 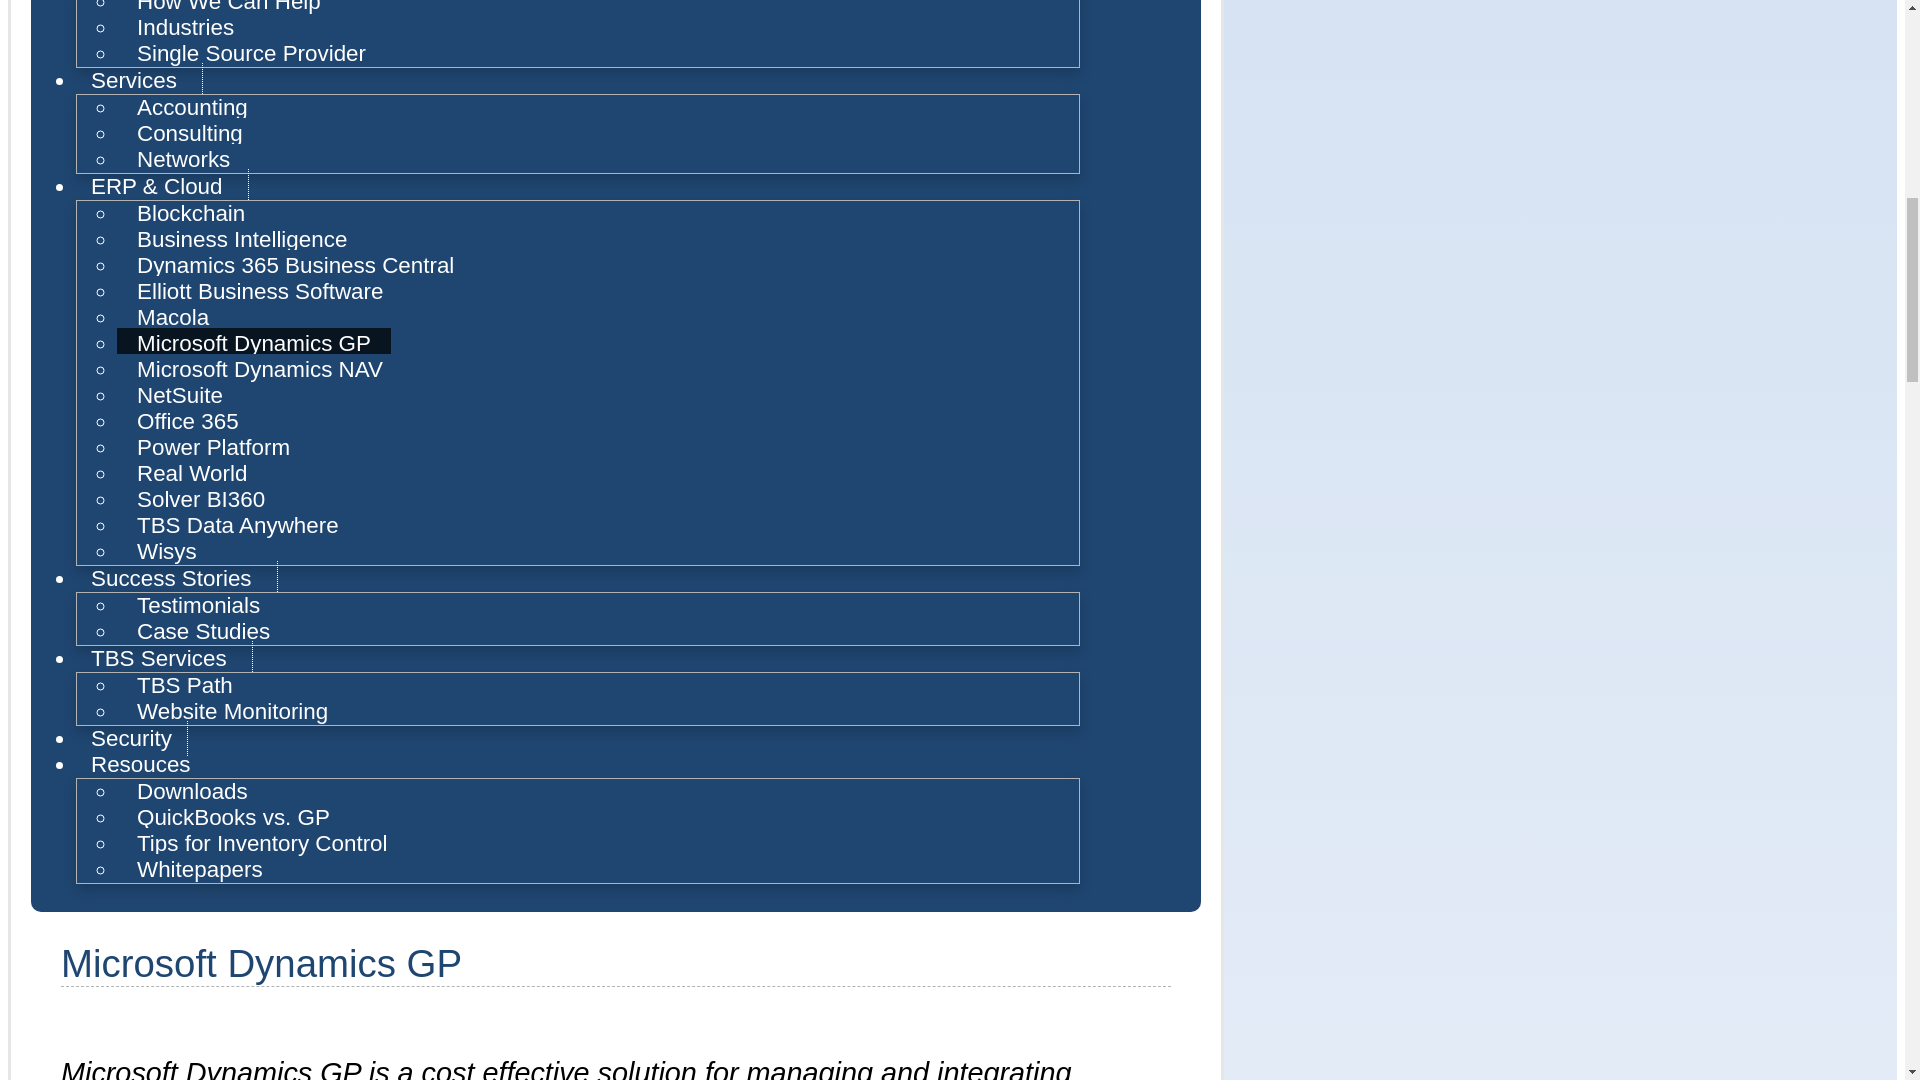 I want to click on Office 365, so click(x=188, y=422).